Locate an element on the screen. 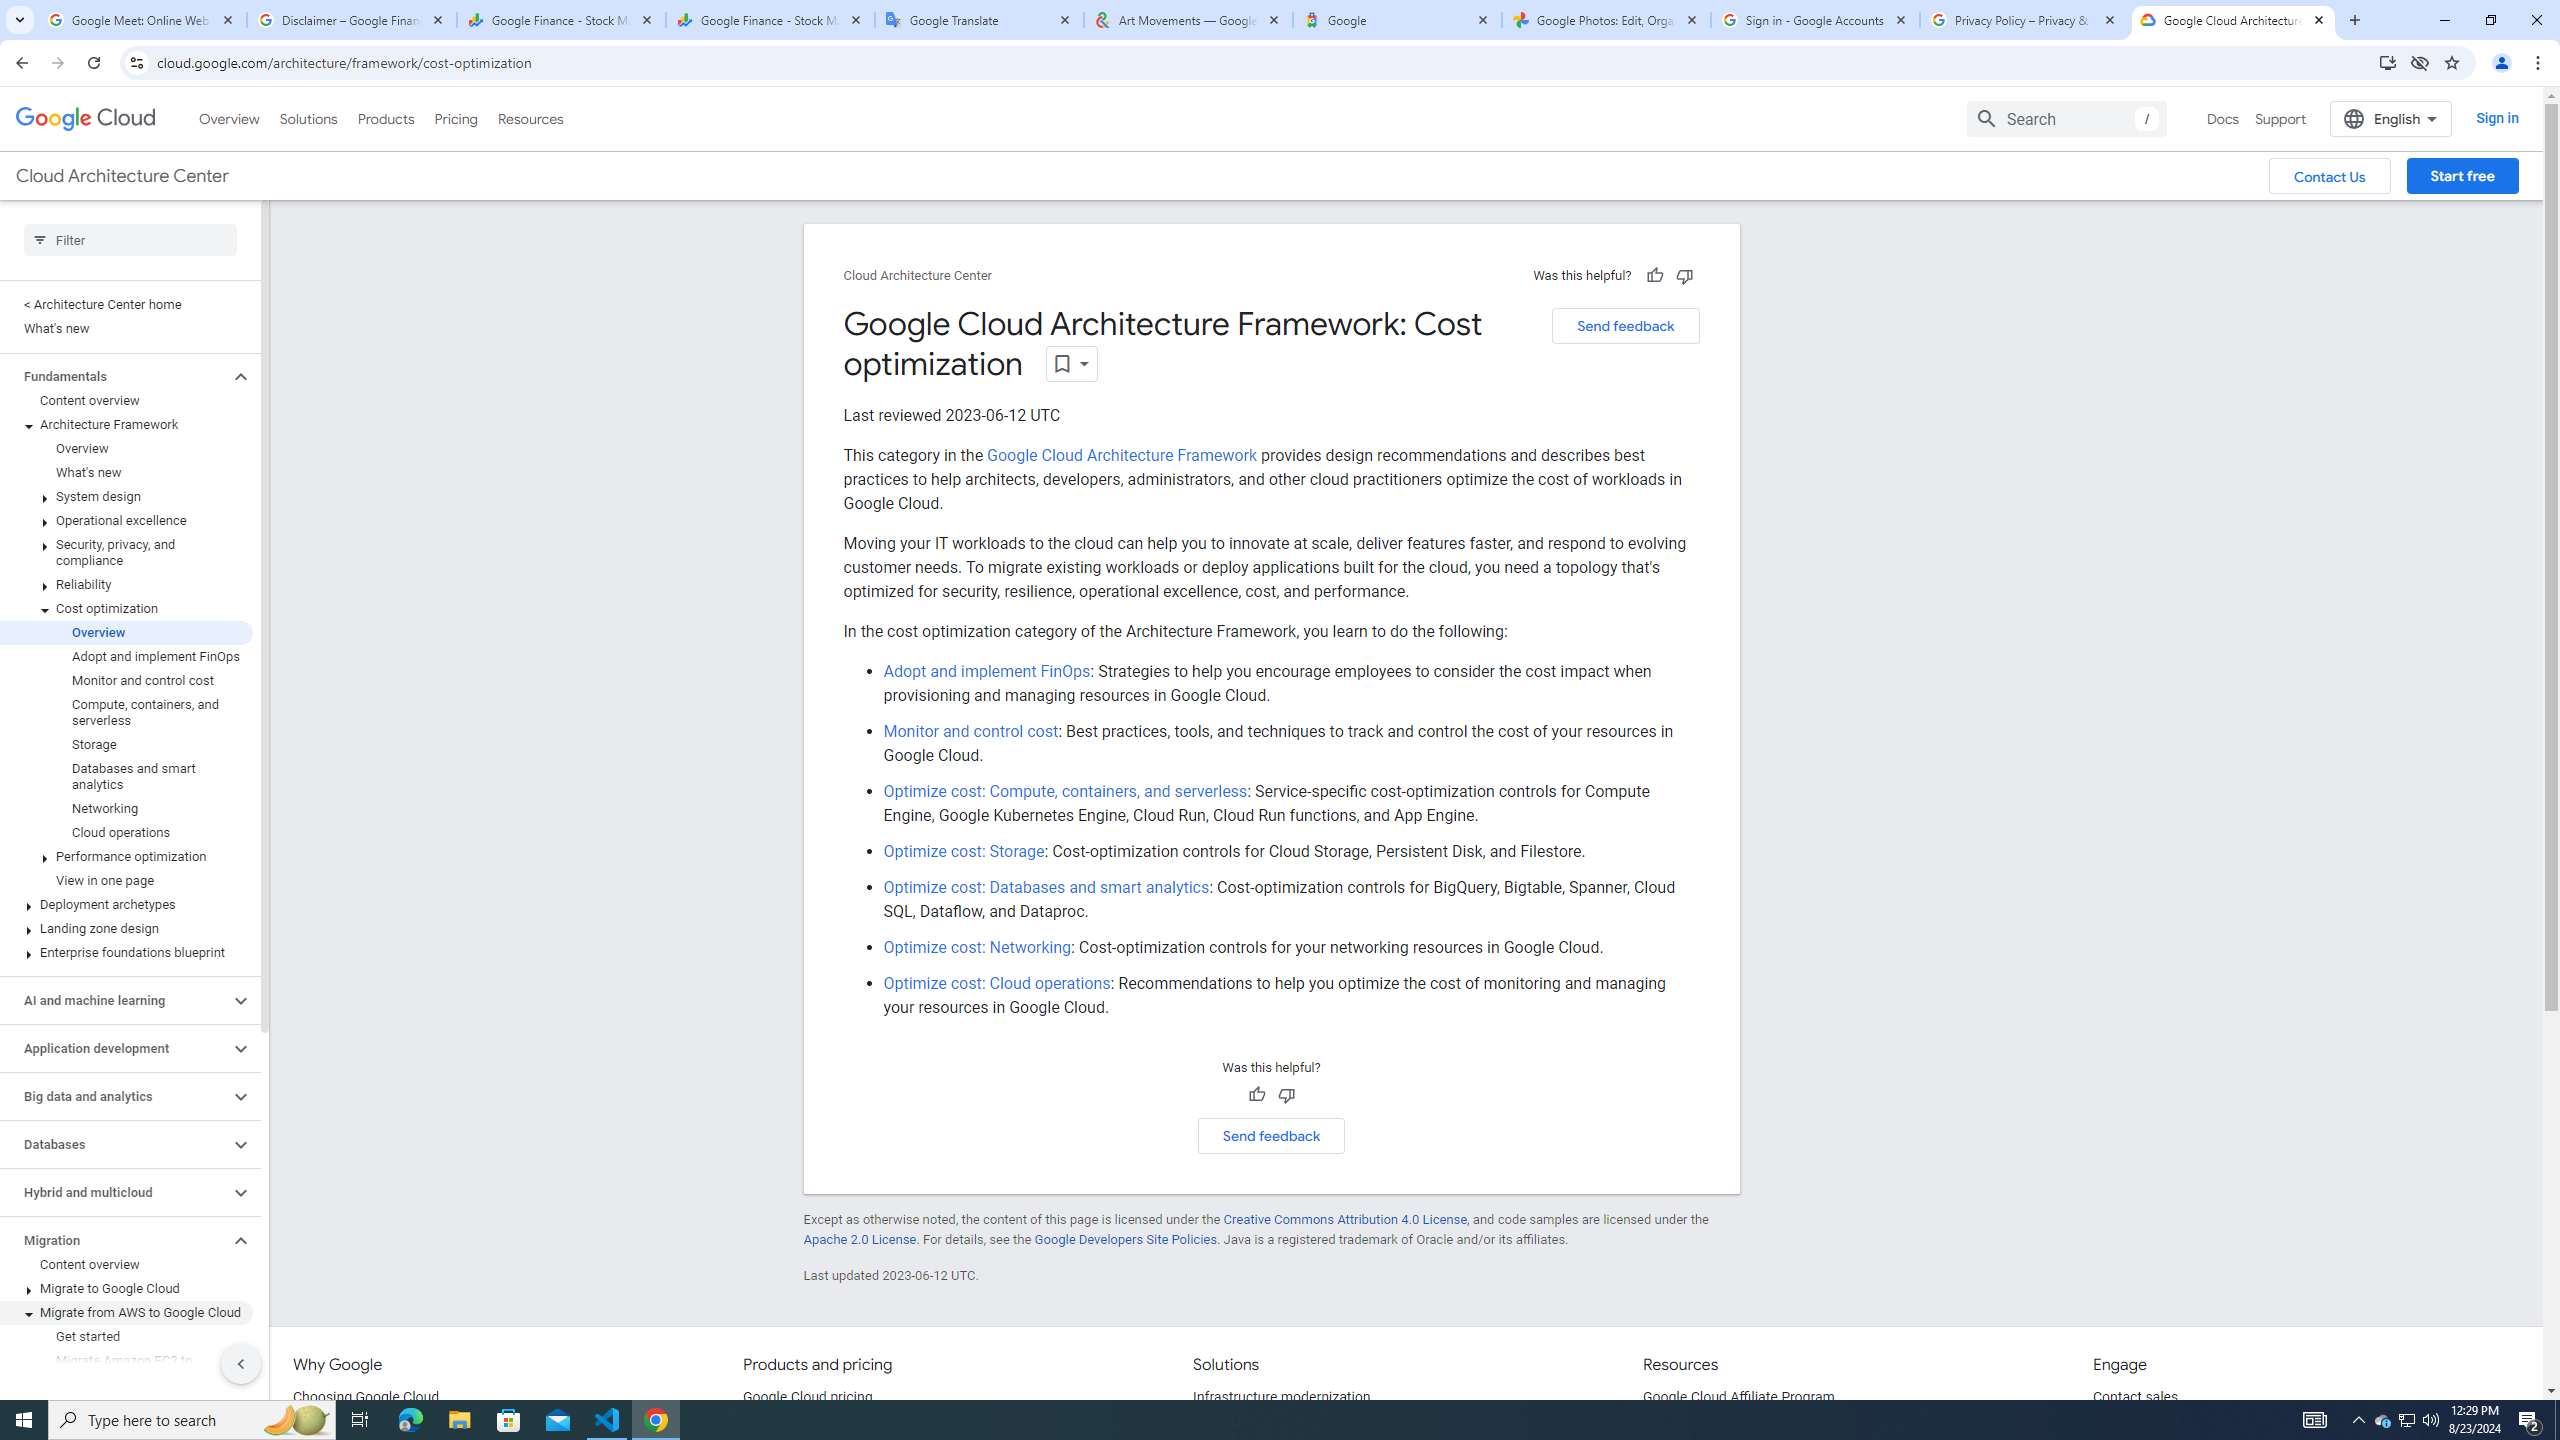 This screenshot has height=1440, width=2560. Google is located at coordinates (1398, 20).